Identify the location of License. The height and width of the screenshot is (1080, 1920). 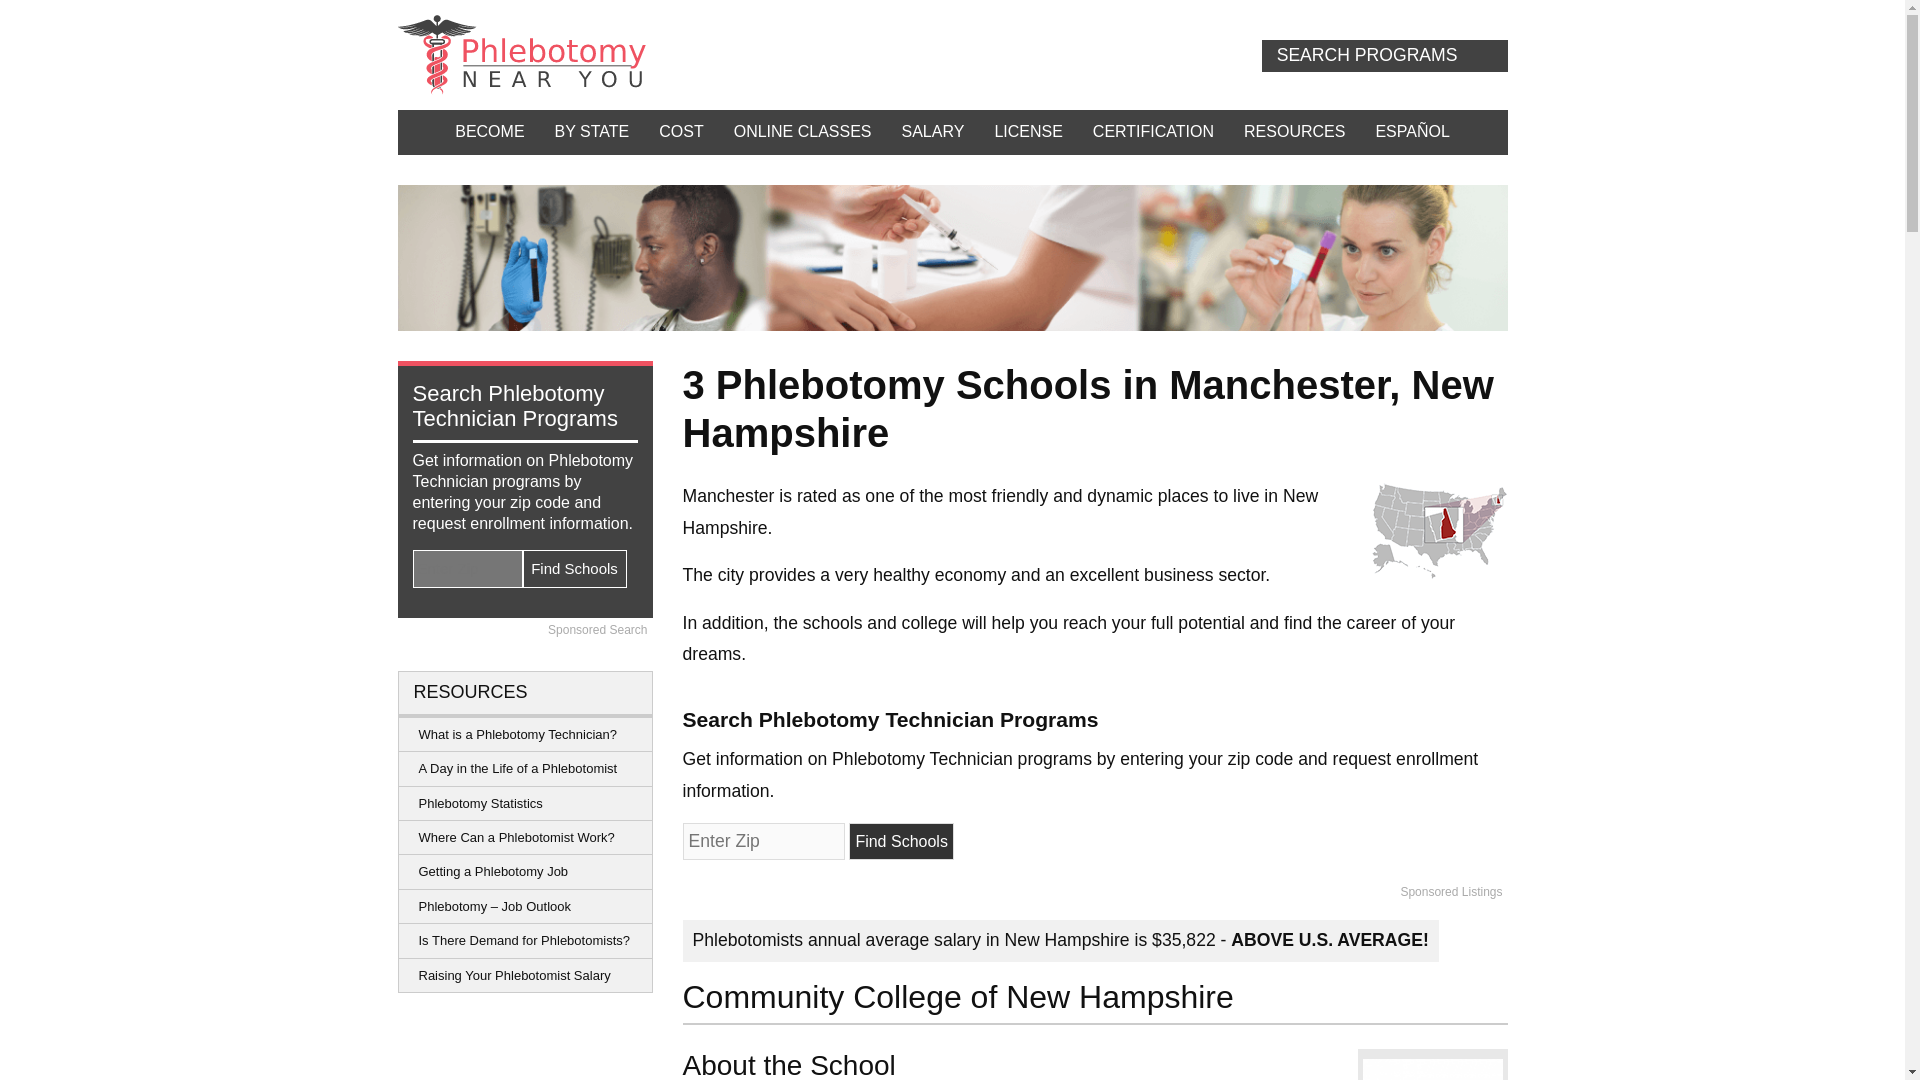
(1028, 132).